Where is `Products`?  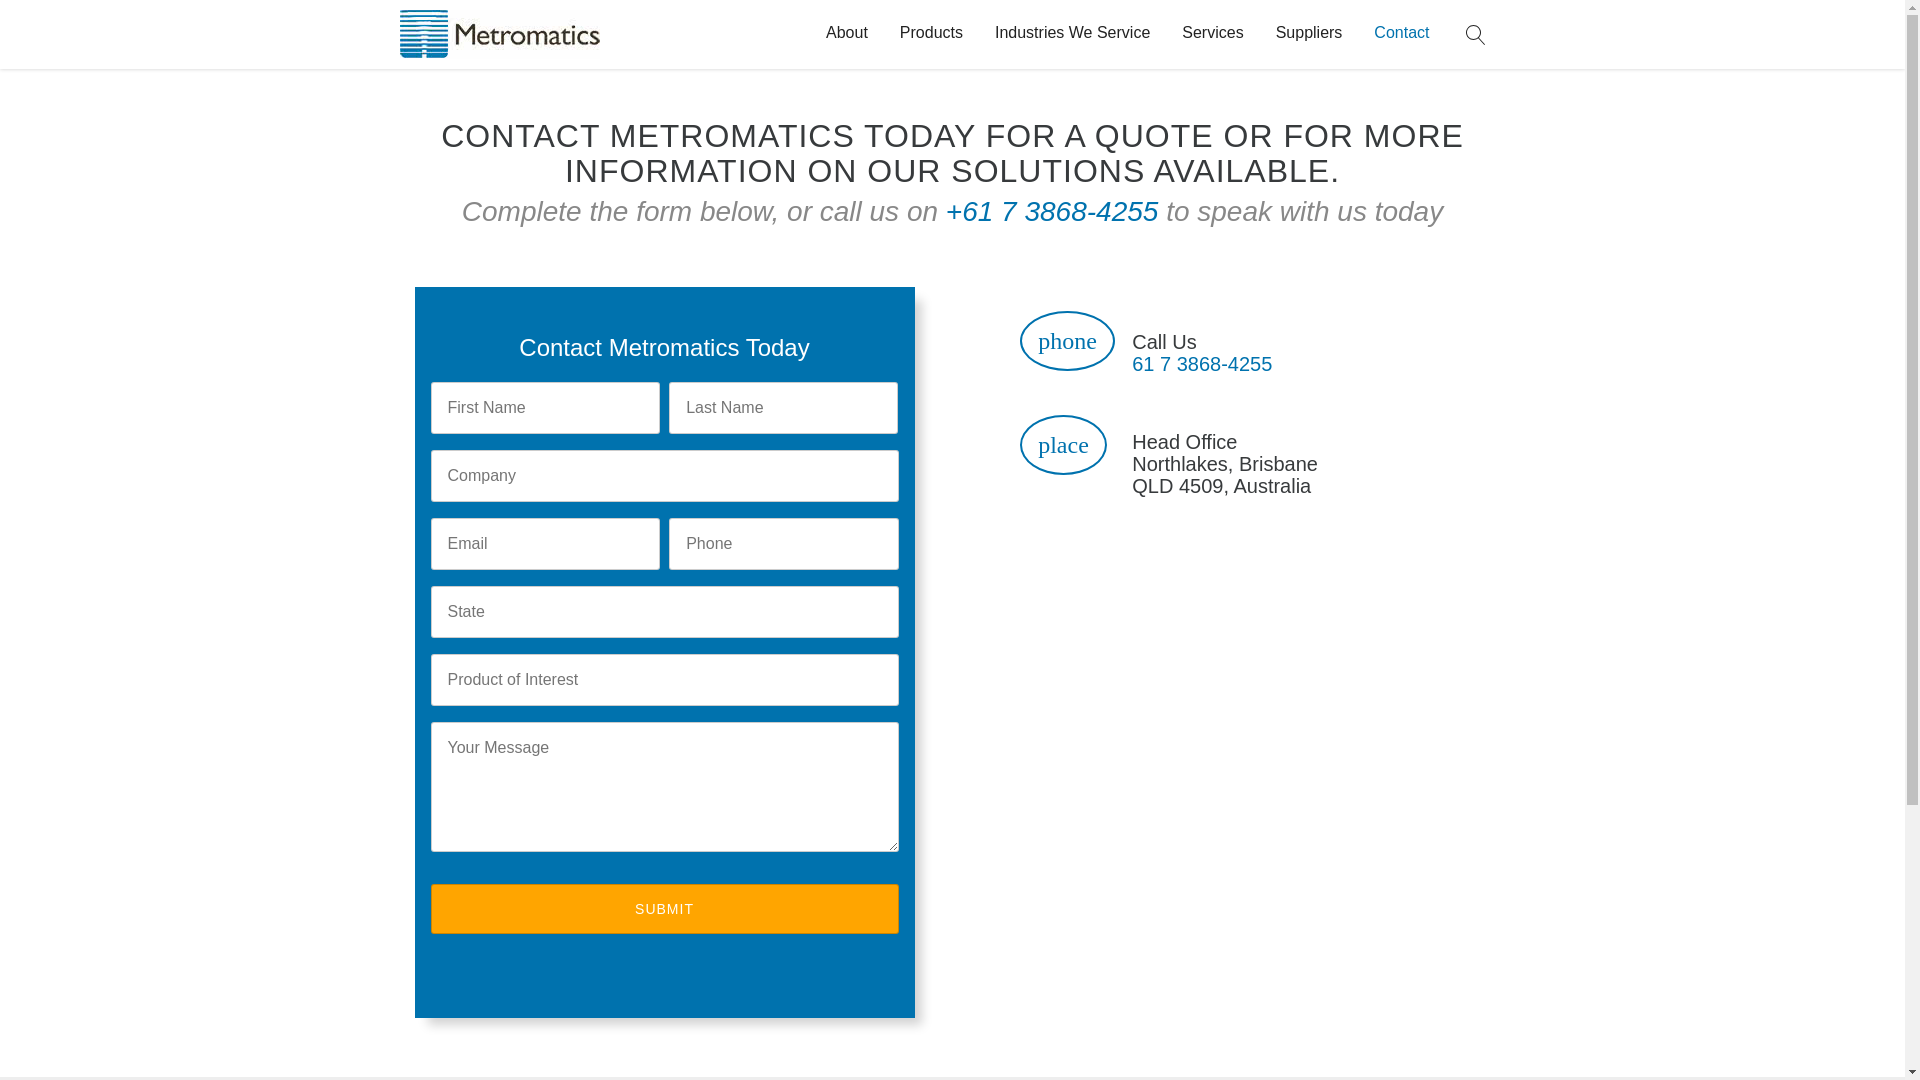
Products is located at coordinates (932, 32).